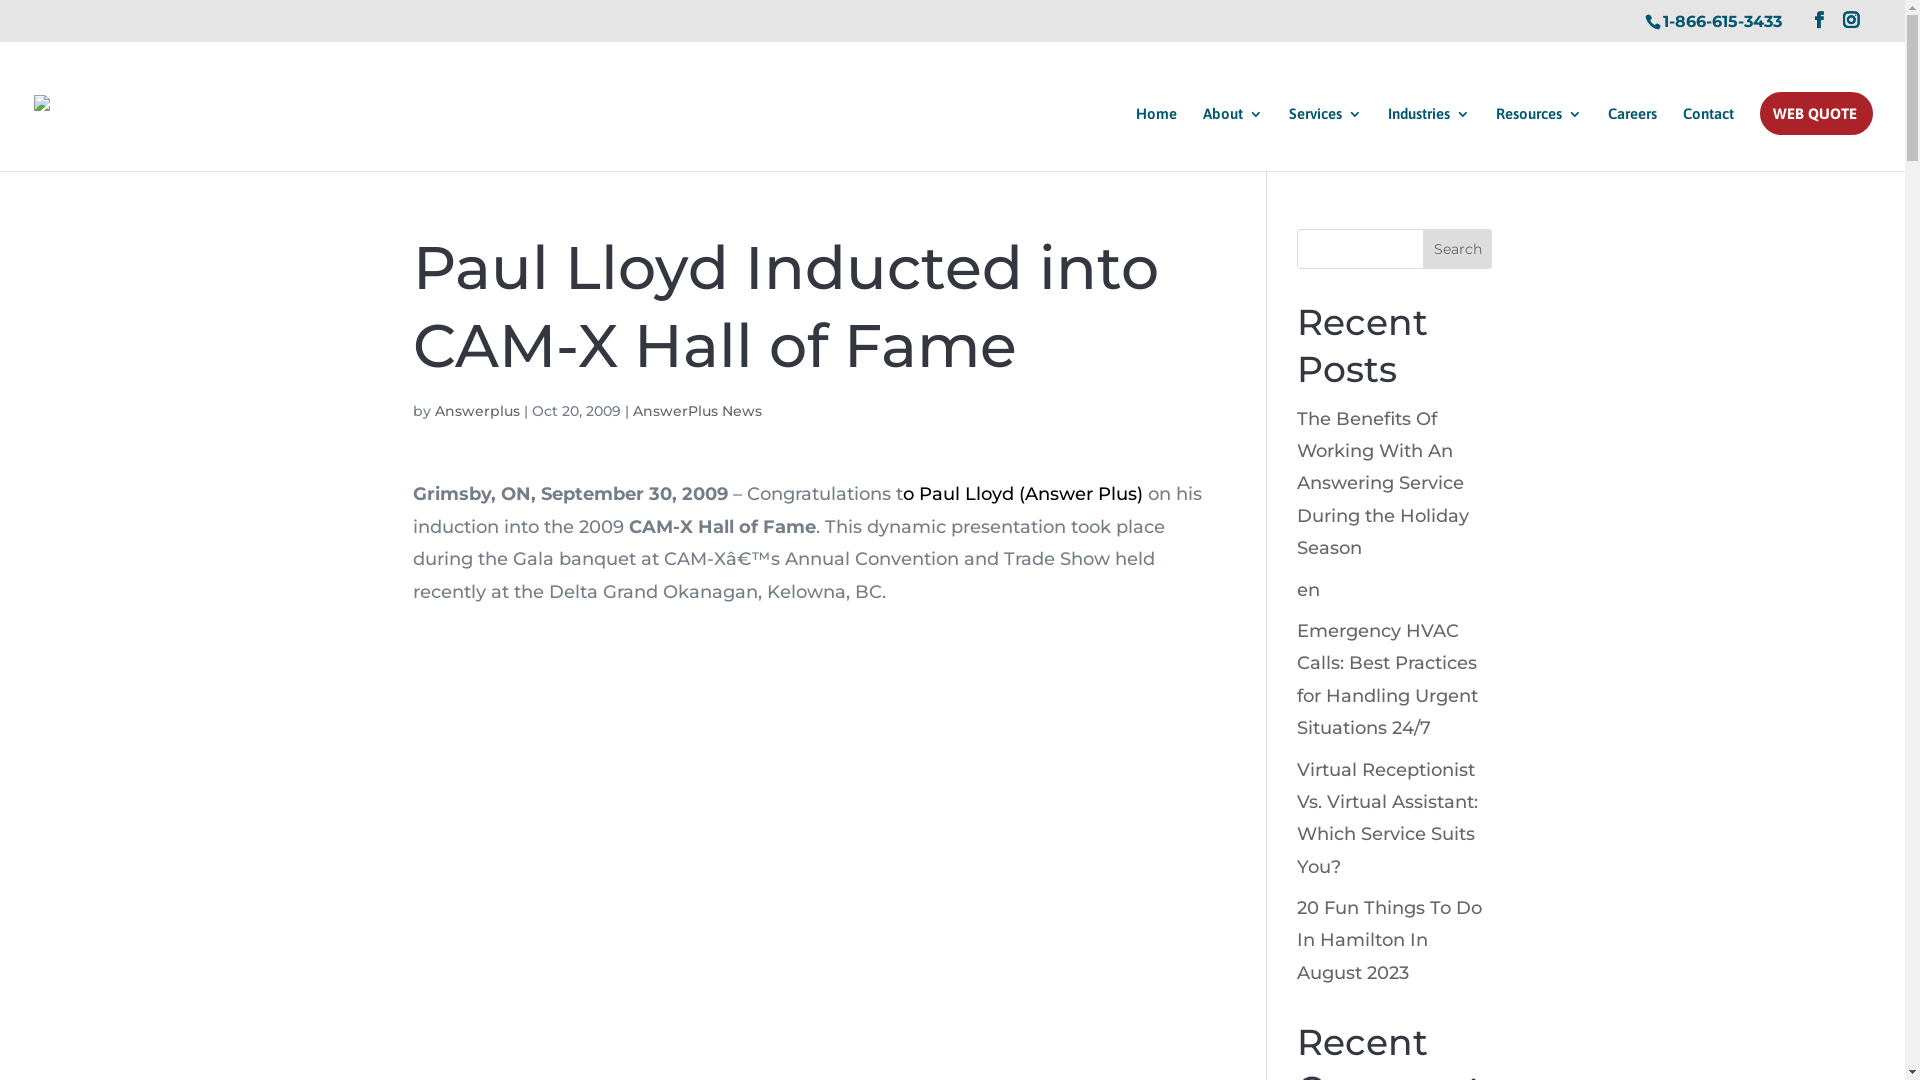 Image resolution: width=1920 pixels, height=1080 pixels. What do you see at coordinates (1156, 139) in the screenshot?
I see `Home` at bounding box center [1156, 139].